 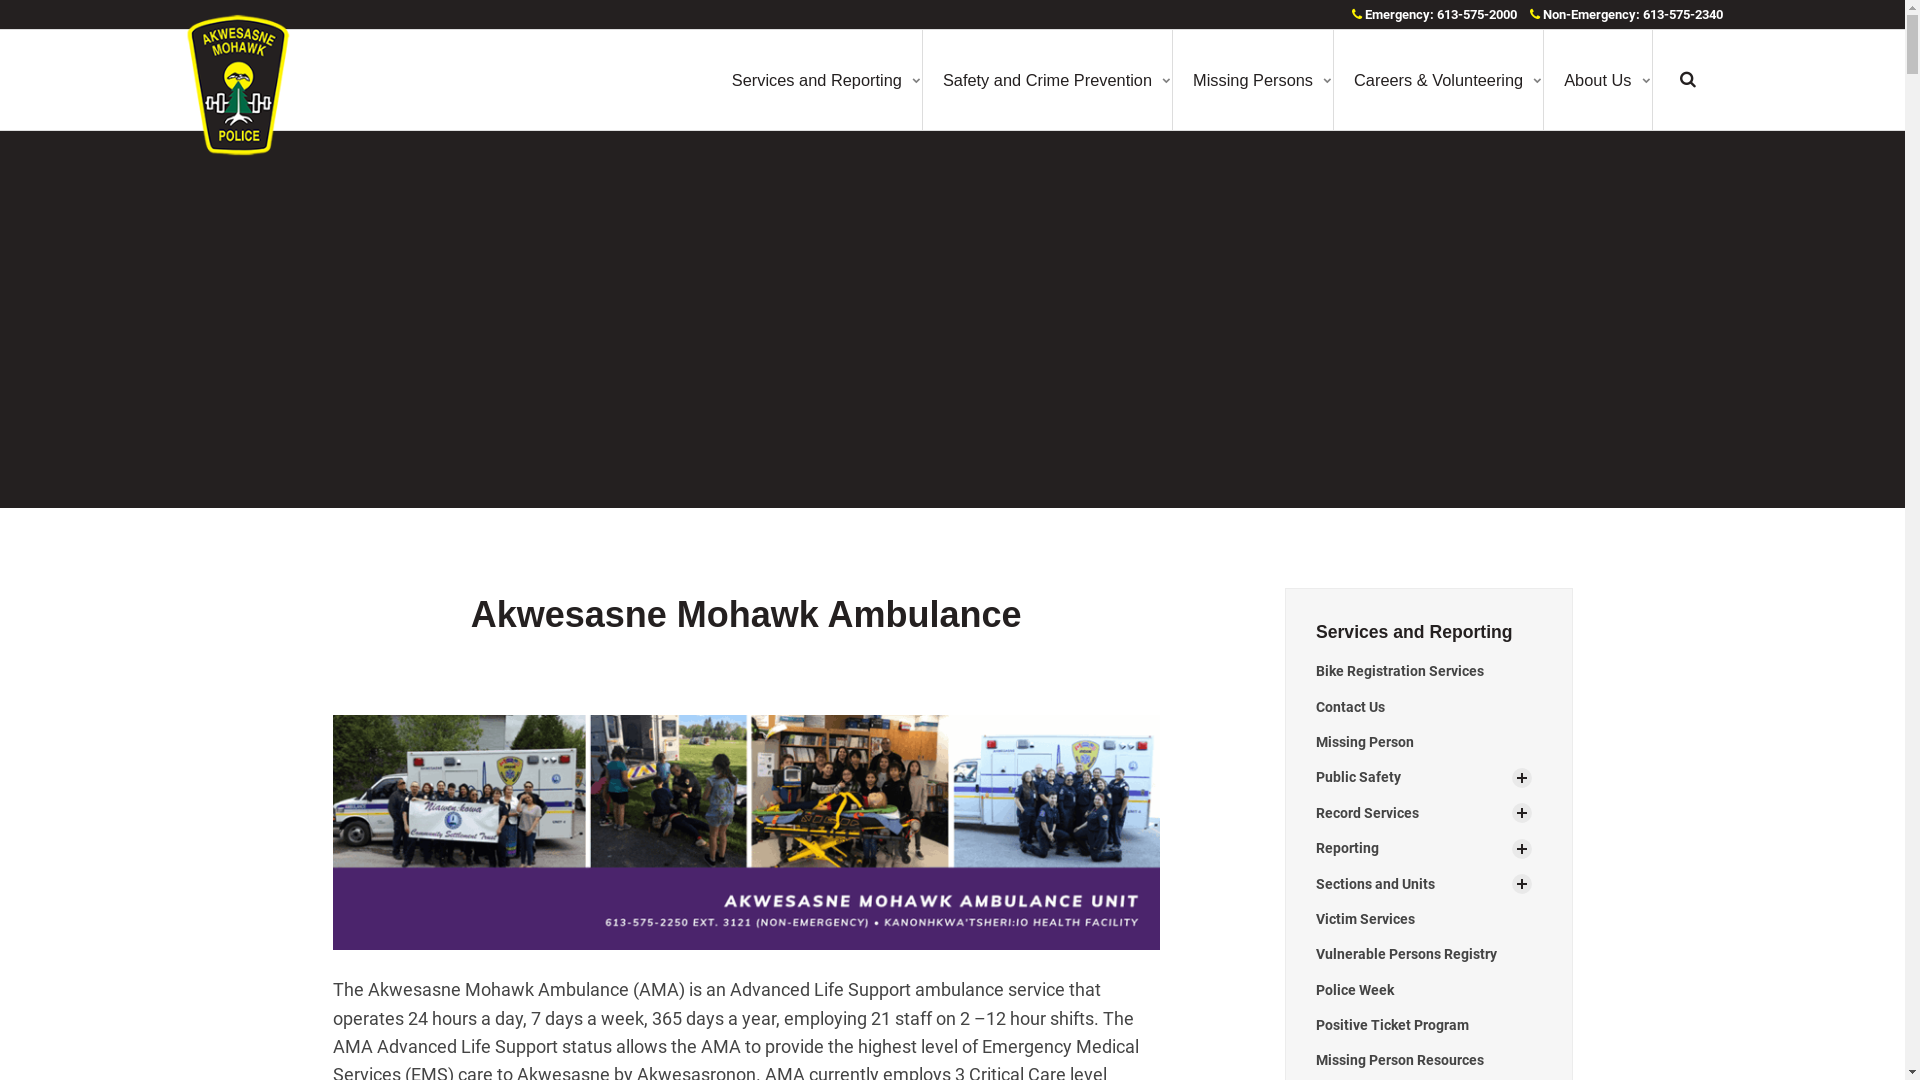 I want to click on Services and Reporting, so click(x=817, y=80).